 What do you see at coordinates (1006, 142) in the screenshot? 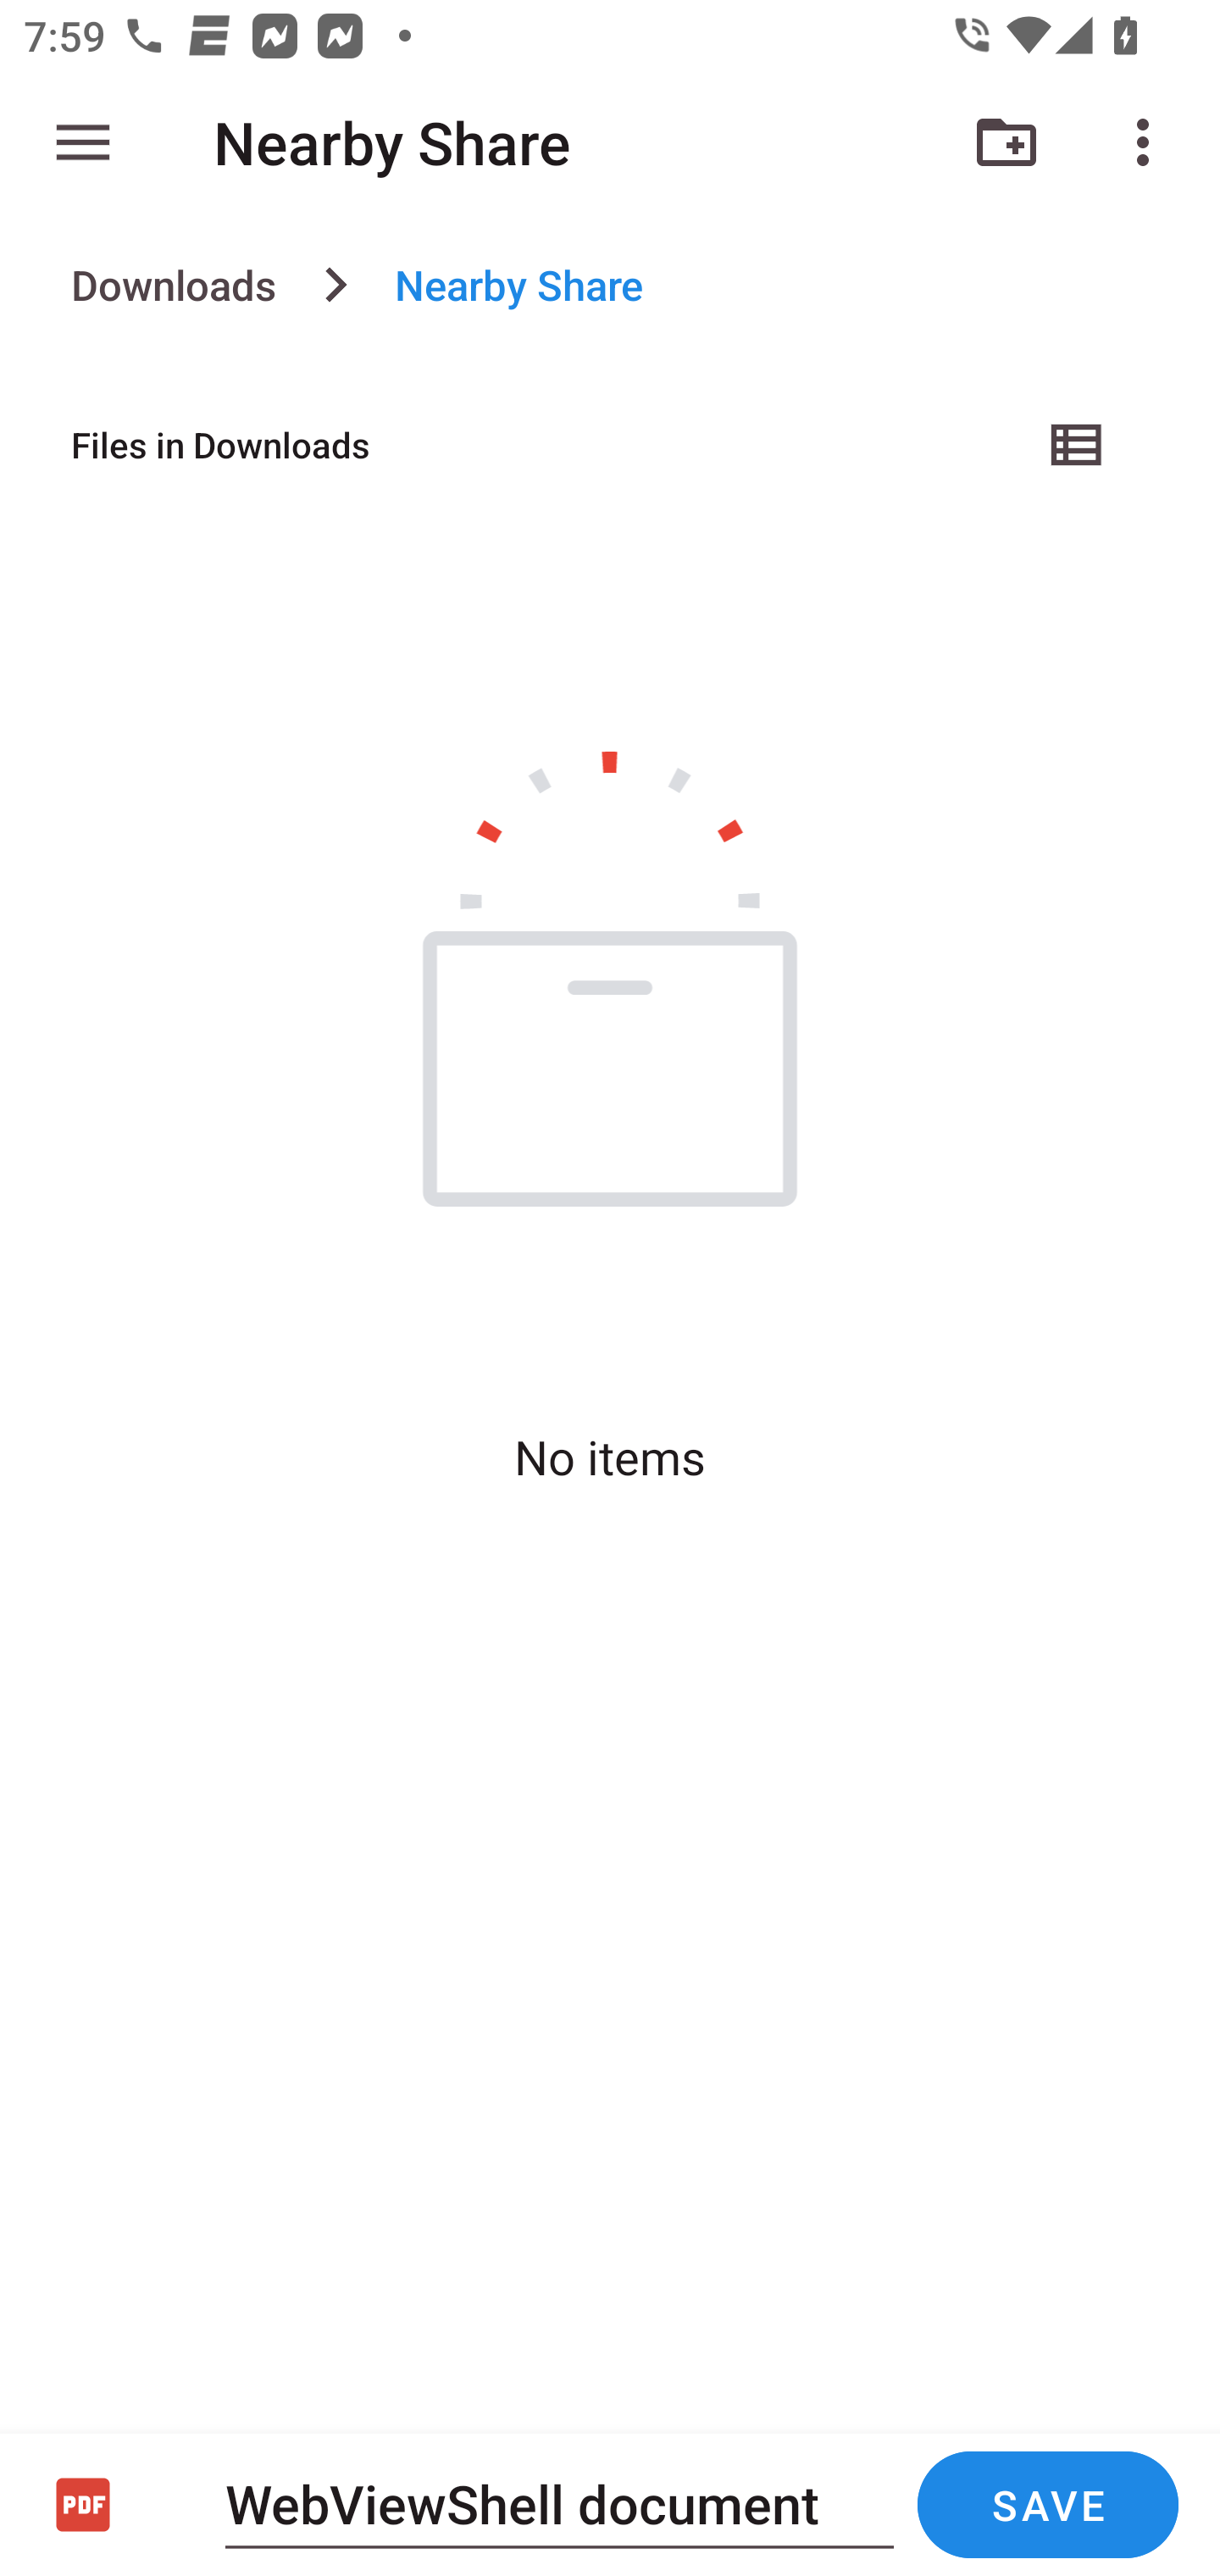
I see `New folder` at bounding box center [1006, 142].